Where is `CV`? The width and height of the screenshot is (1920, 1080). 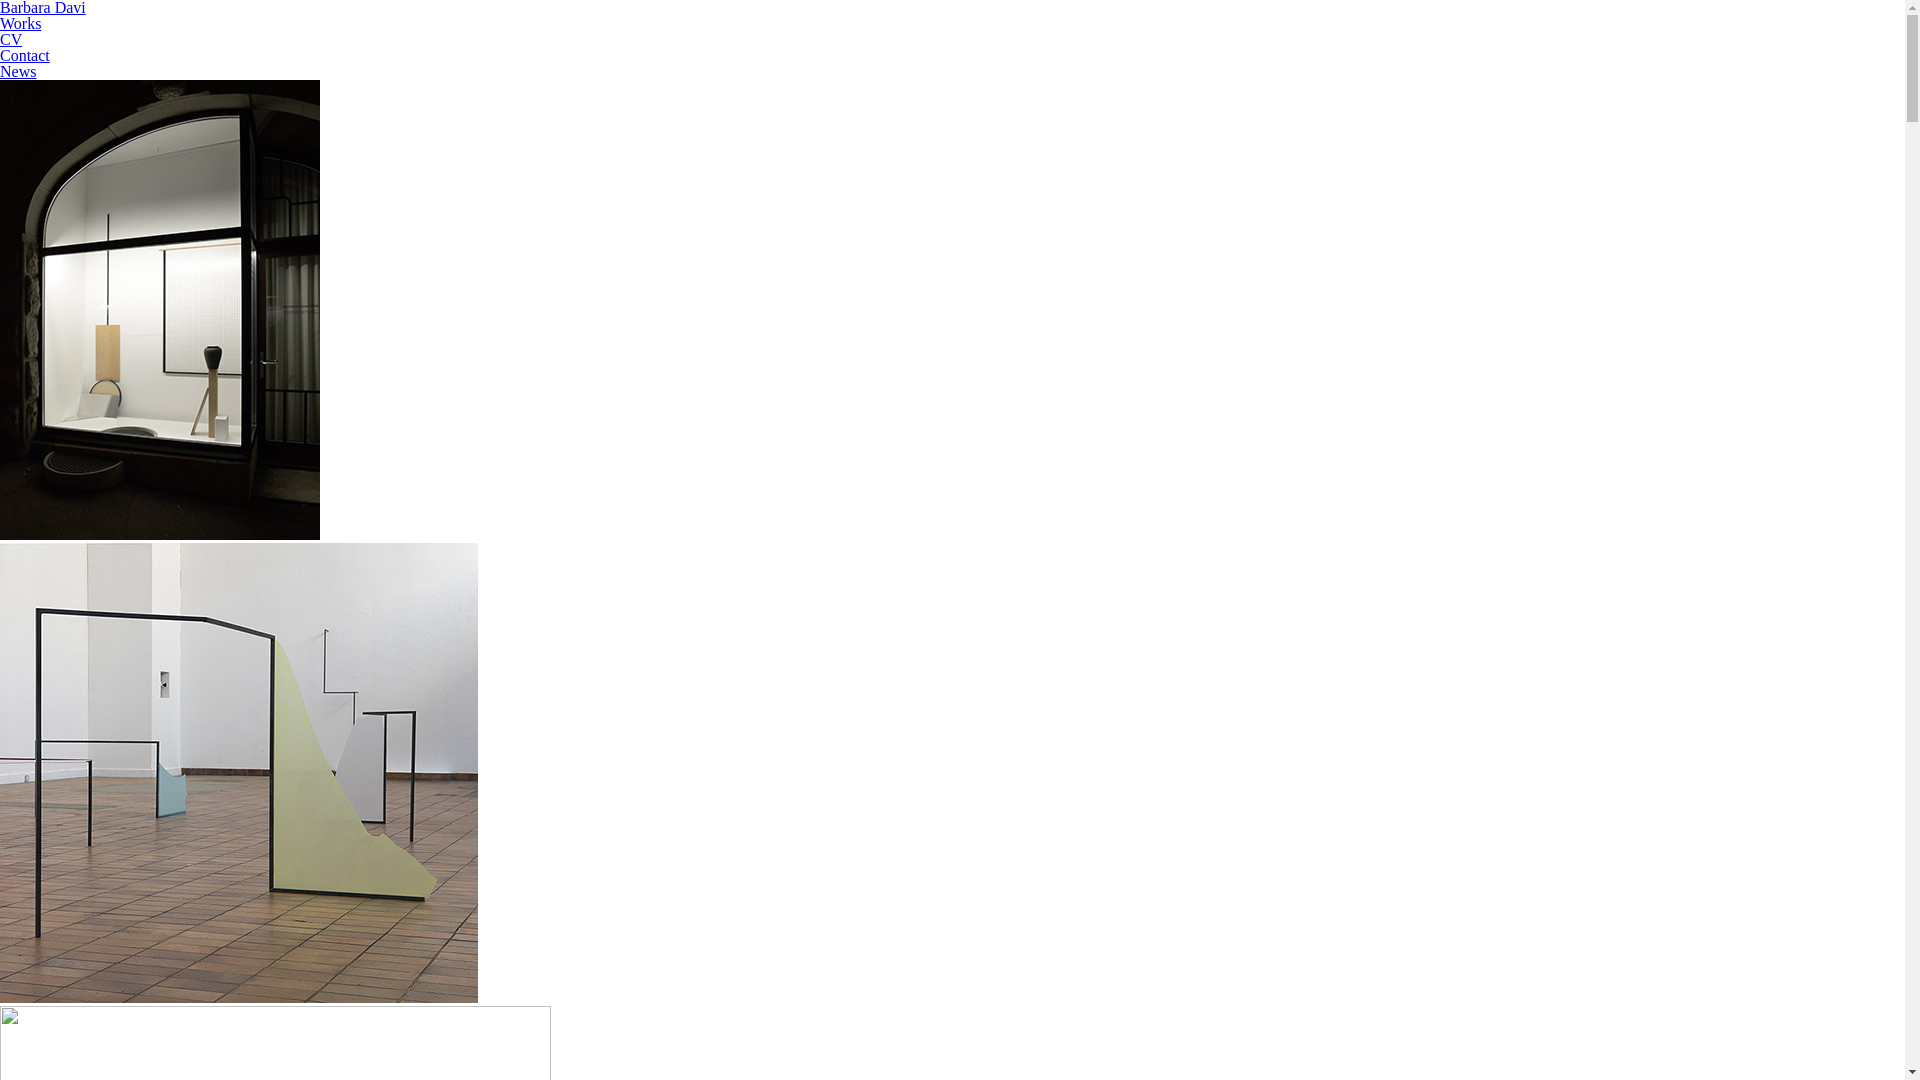 CV is located at coordinates (11, 40).